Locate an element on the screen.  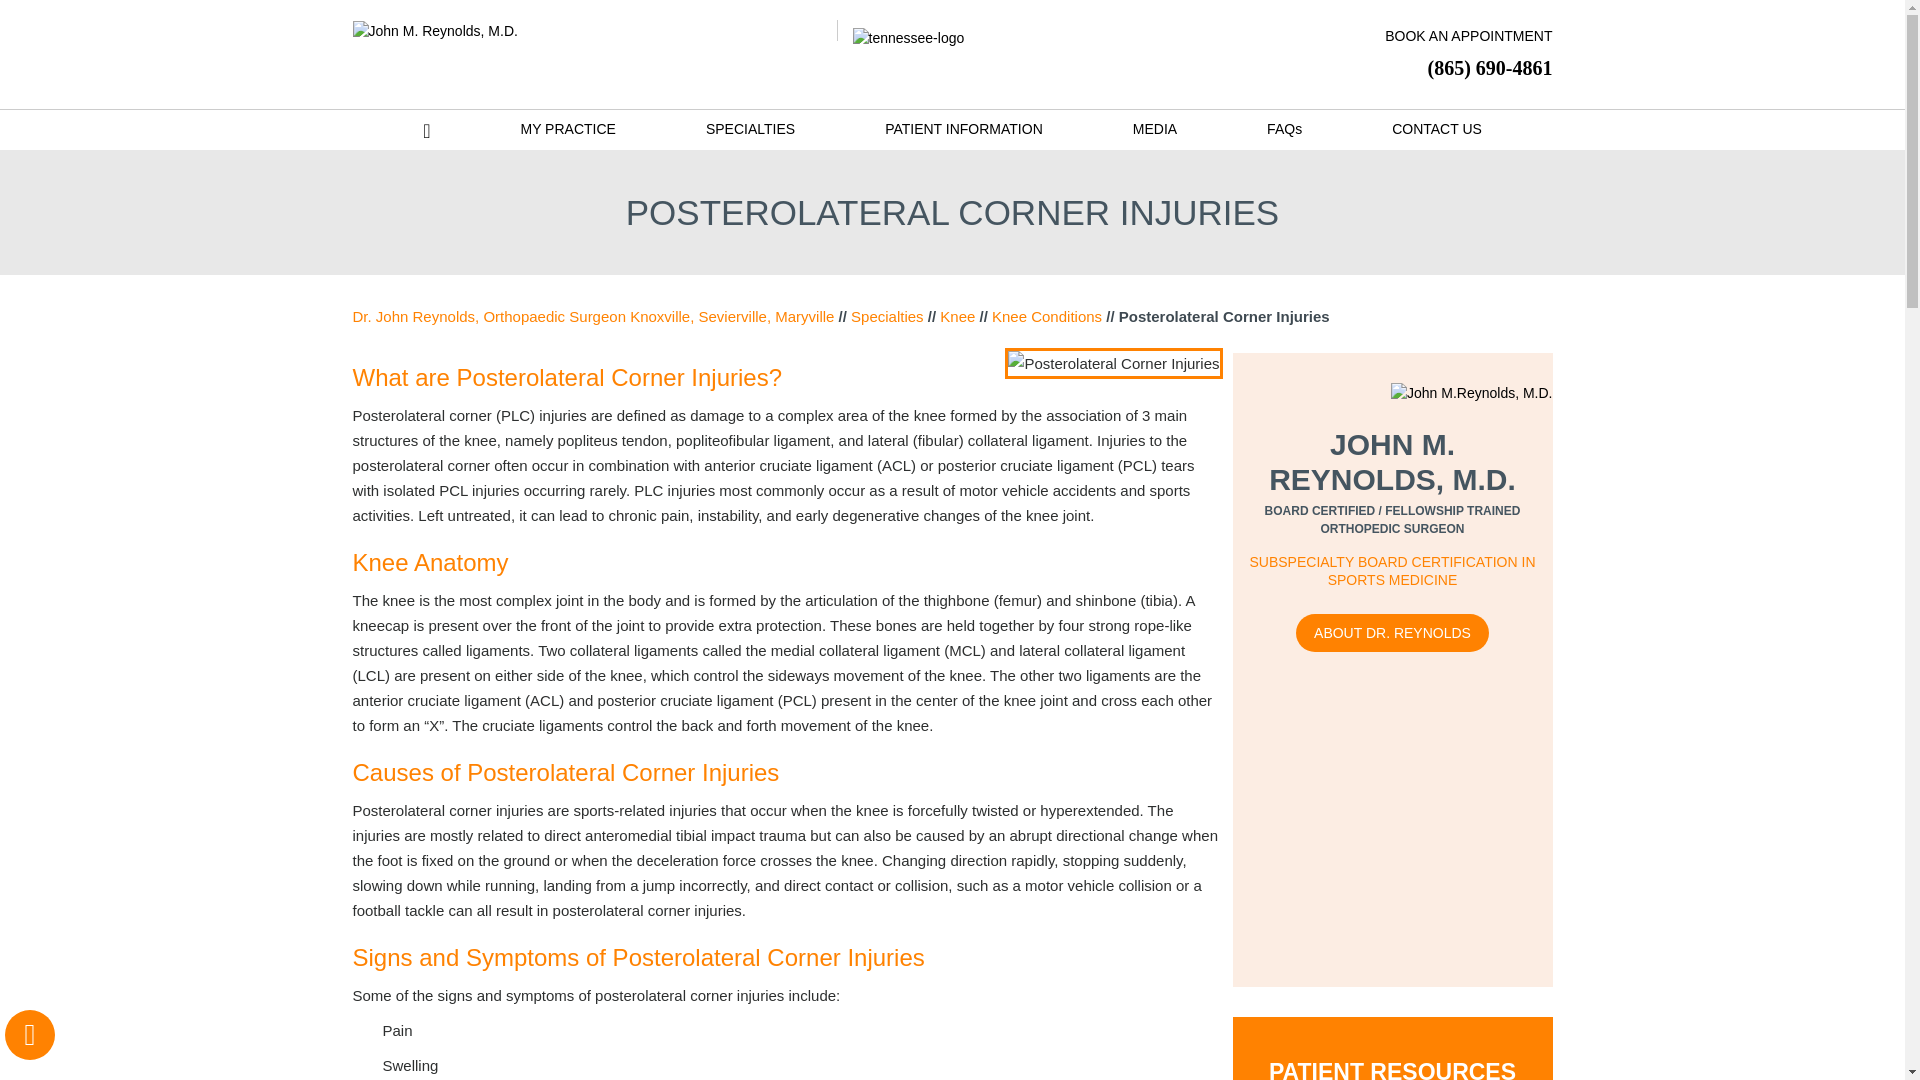
PATIENT INFORMATION is located at coordinates (964, 128).